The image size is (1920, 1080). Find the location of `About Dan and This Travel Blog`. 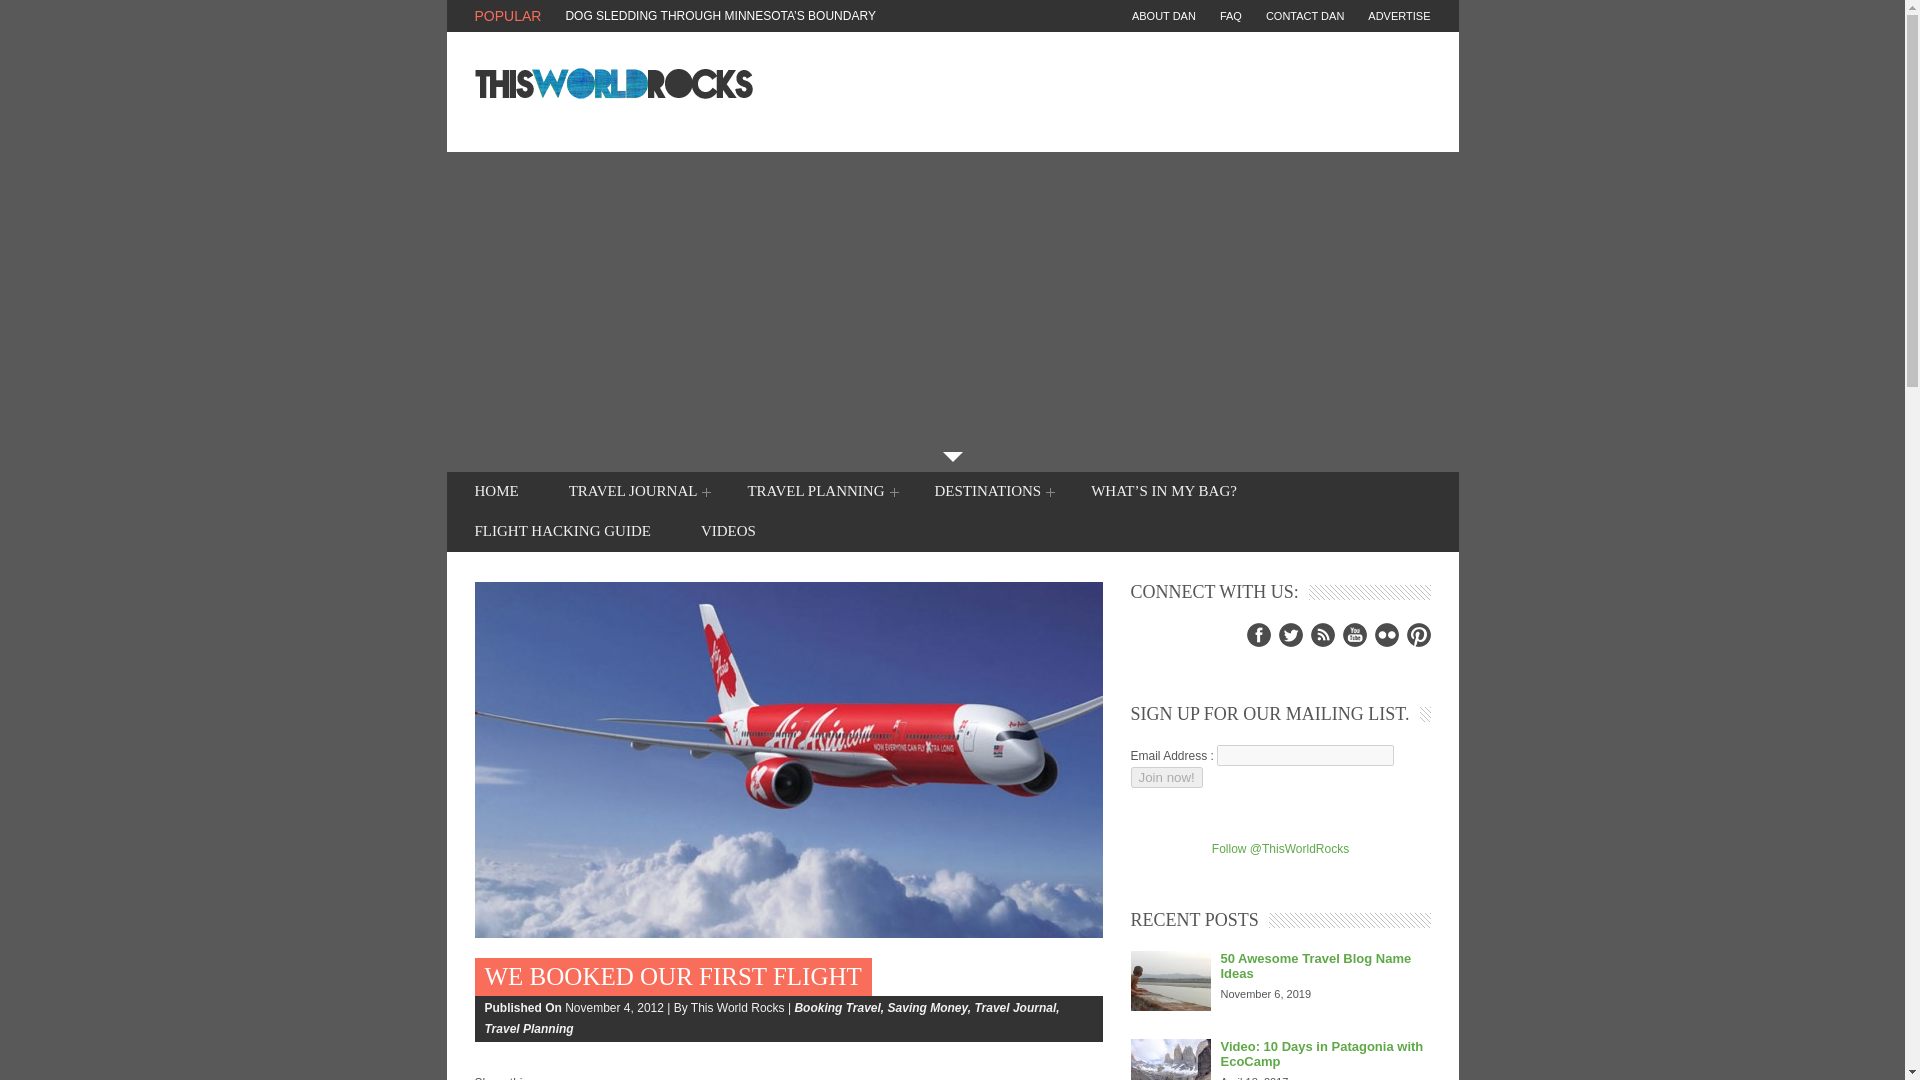

About Dan and This Travel Blog is located at coordinates (1164, 16).